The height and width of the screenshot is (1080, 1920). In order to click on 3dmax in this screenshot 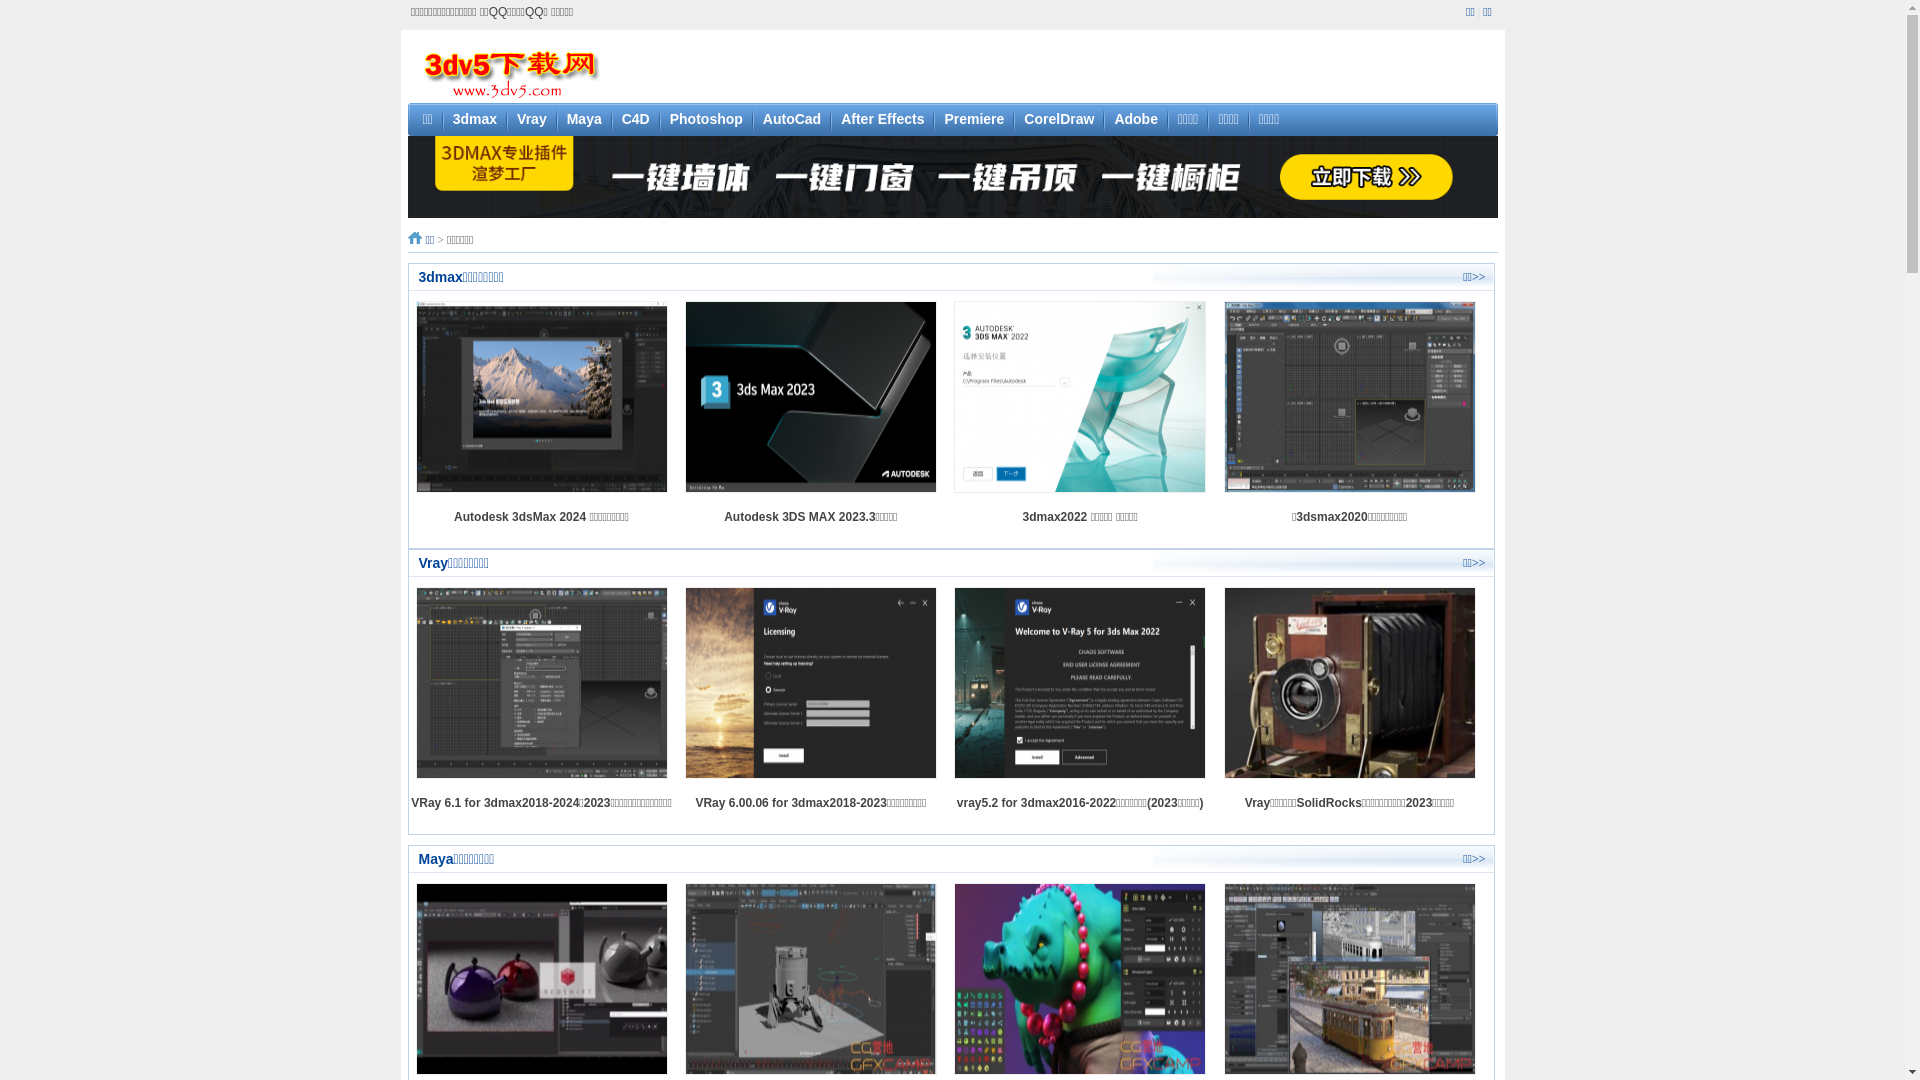, I will do `click(475, 119)`.